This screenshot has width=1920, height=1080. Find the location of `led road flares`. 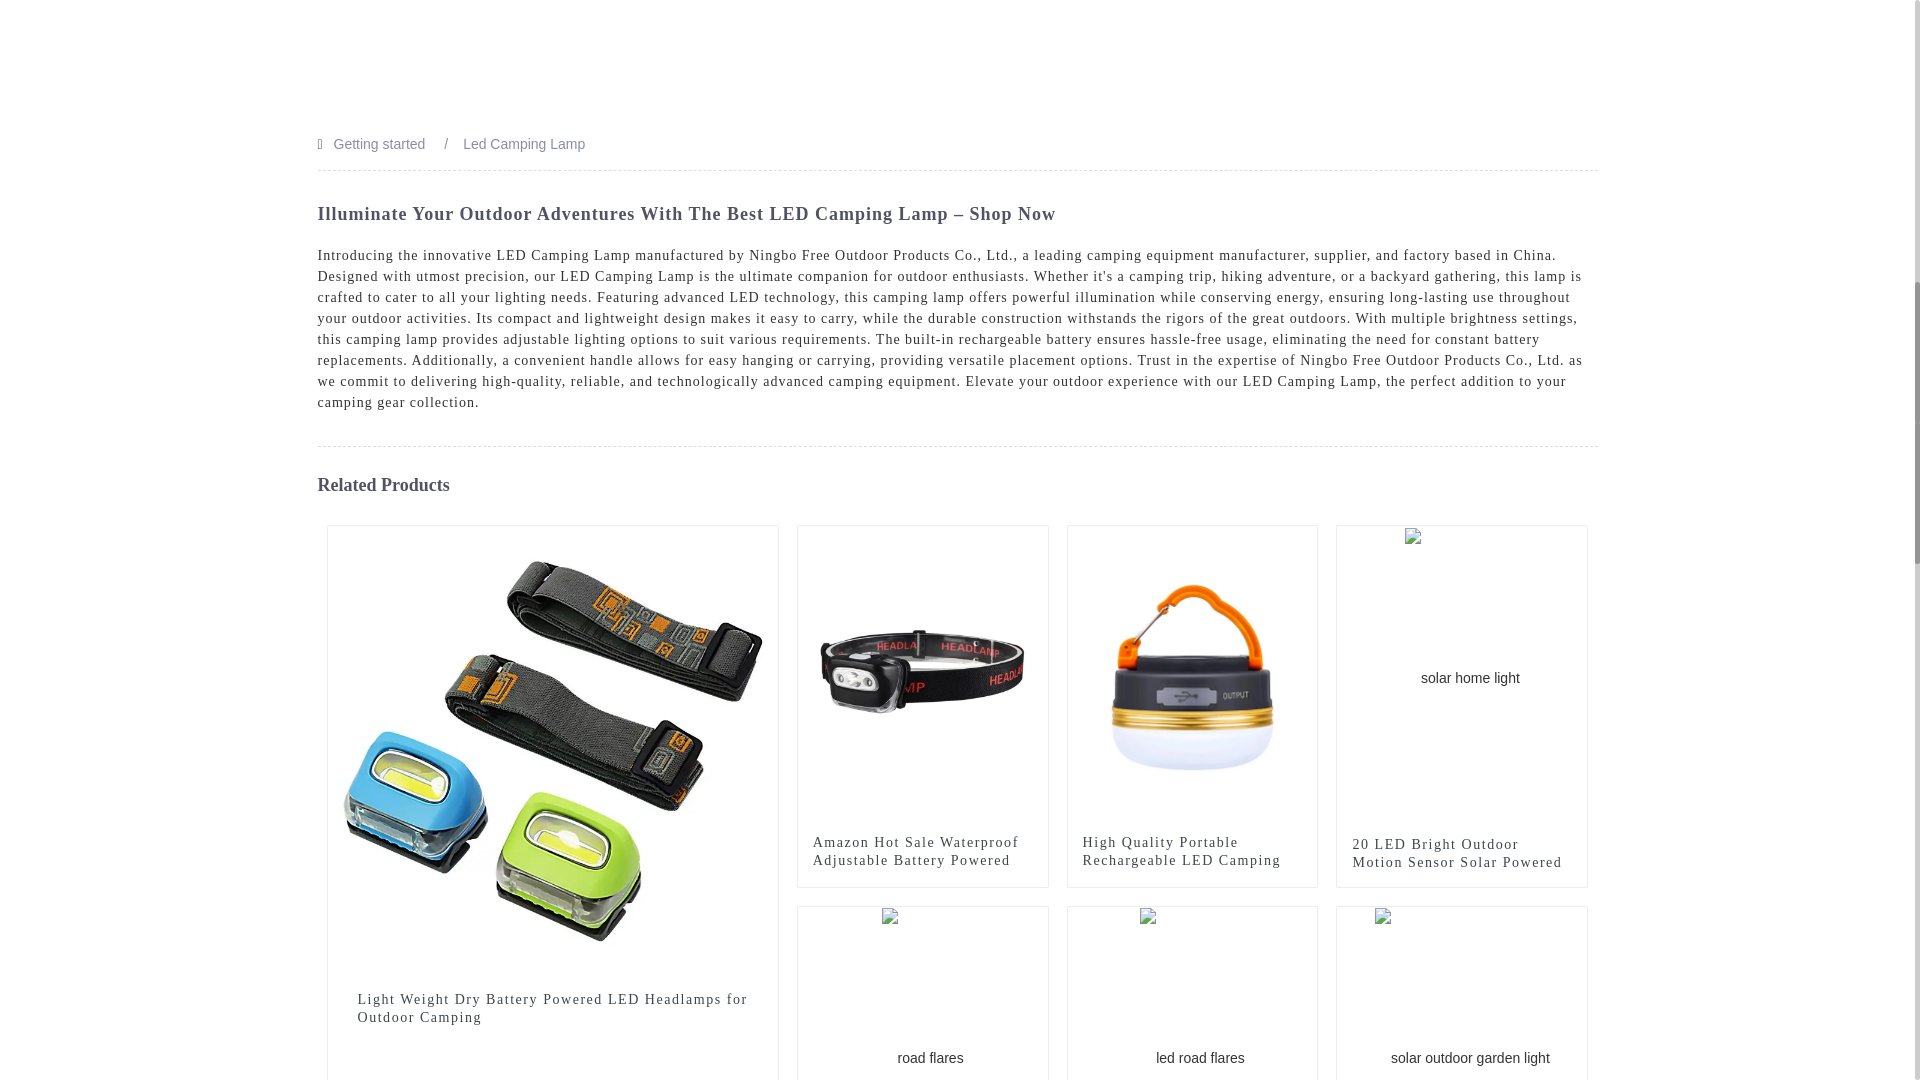

led road flares is located at coordinates (1302, 922).